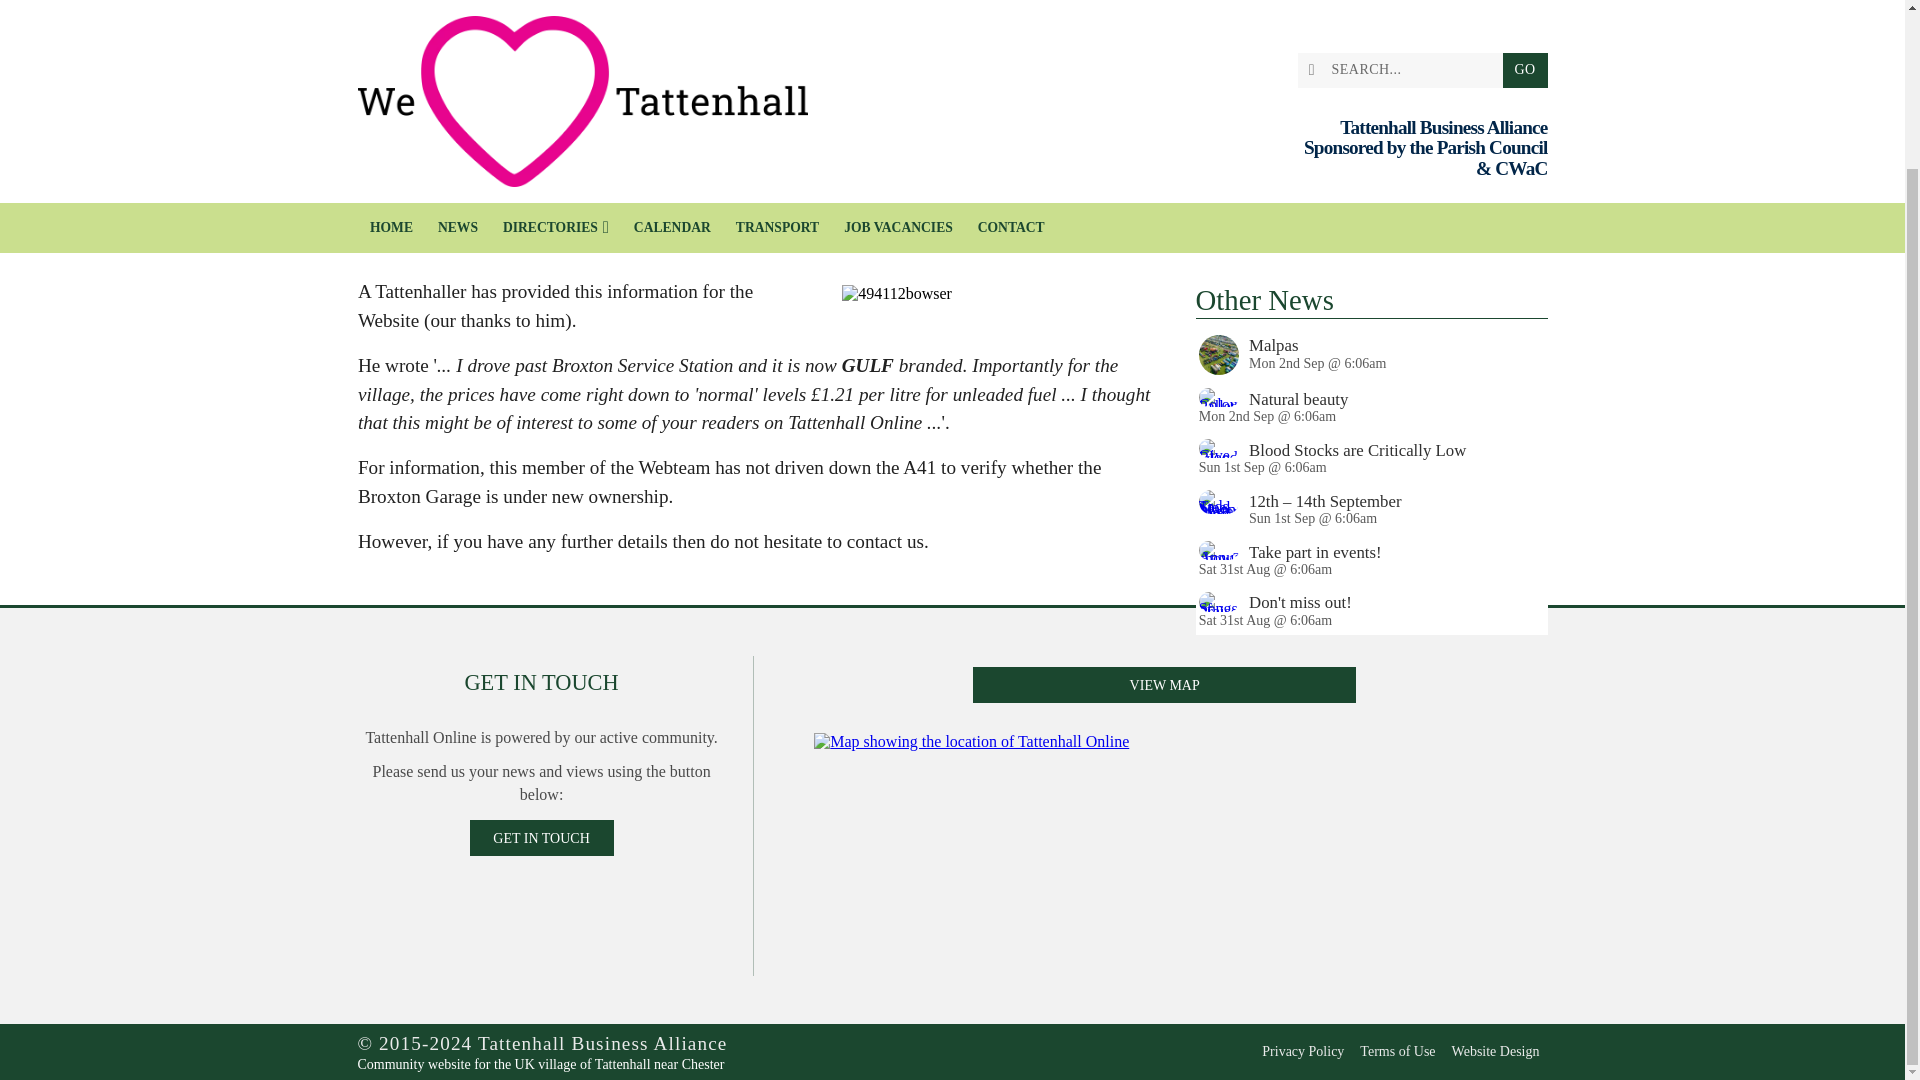 The height and width of the screenshot is (1080, 1920). What do you see at coordinates (1532, 40) in the screenshot?
I see `Sign into the Cloud` at bounding box center [1532, 40].